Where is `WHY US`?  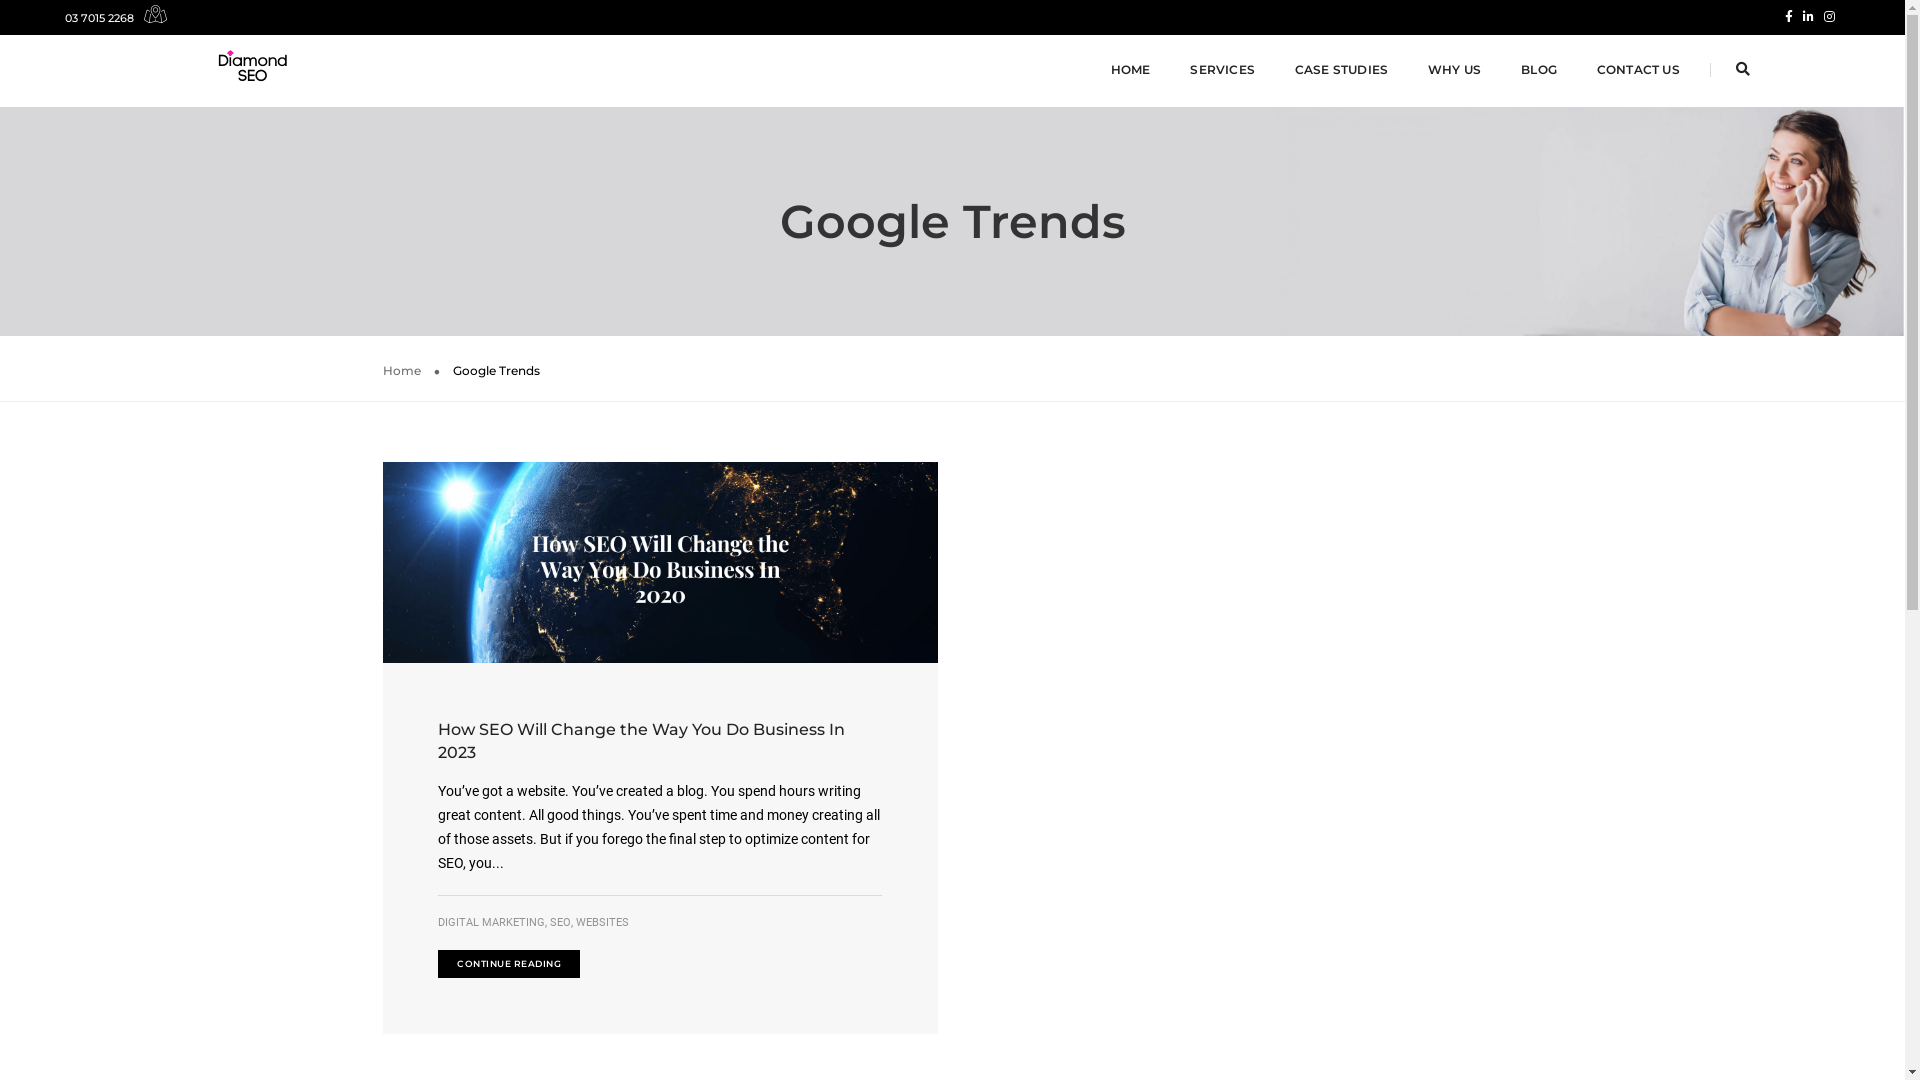
WHY US is located at coordinates (1454, 70).